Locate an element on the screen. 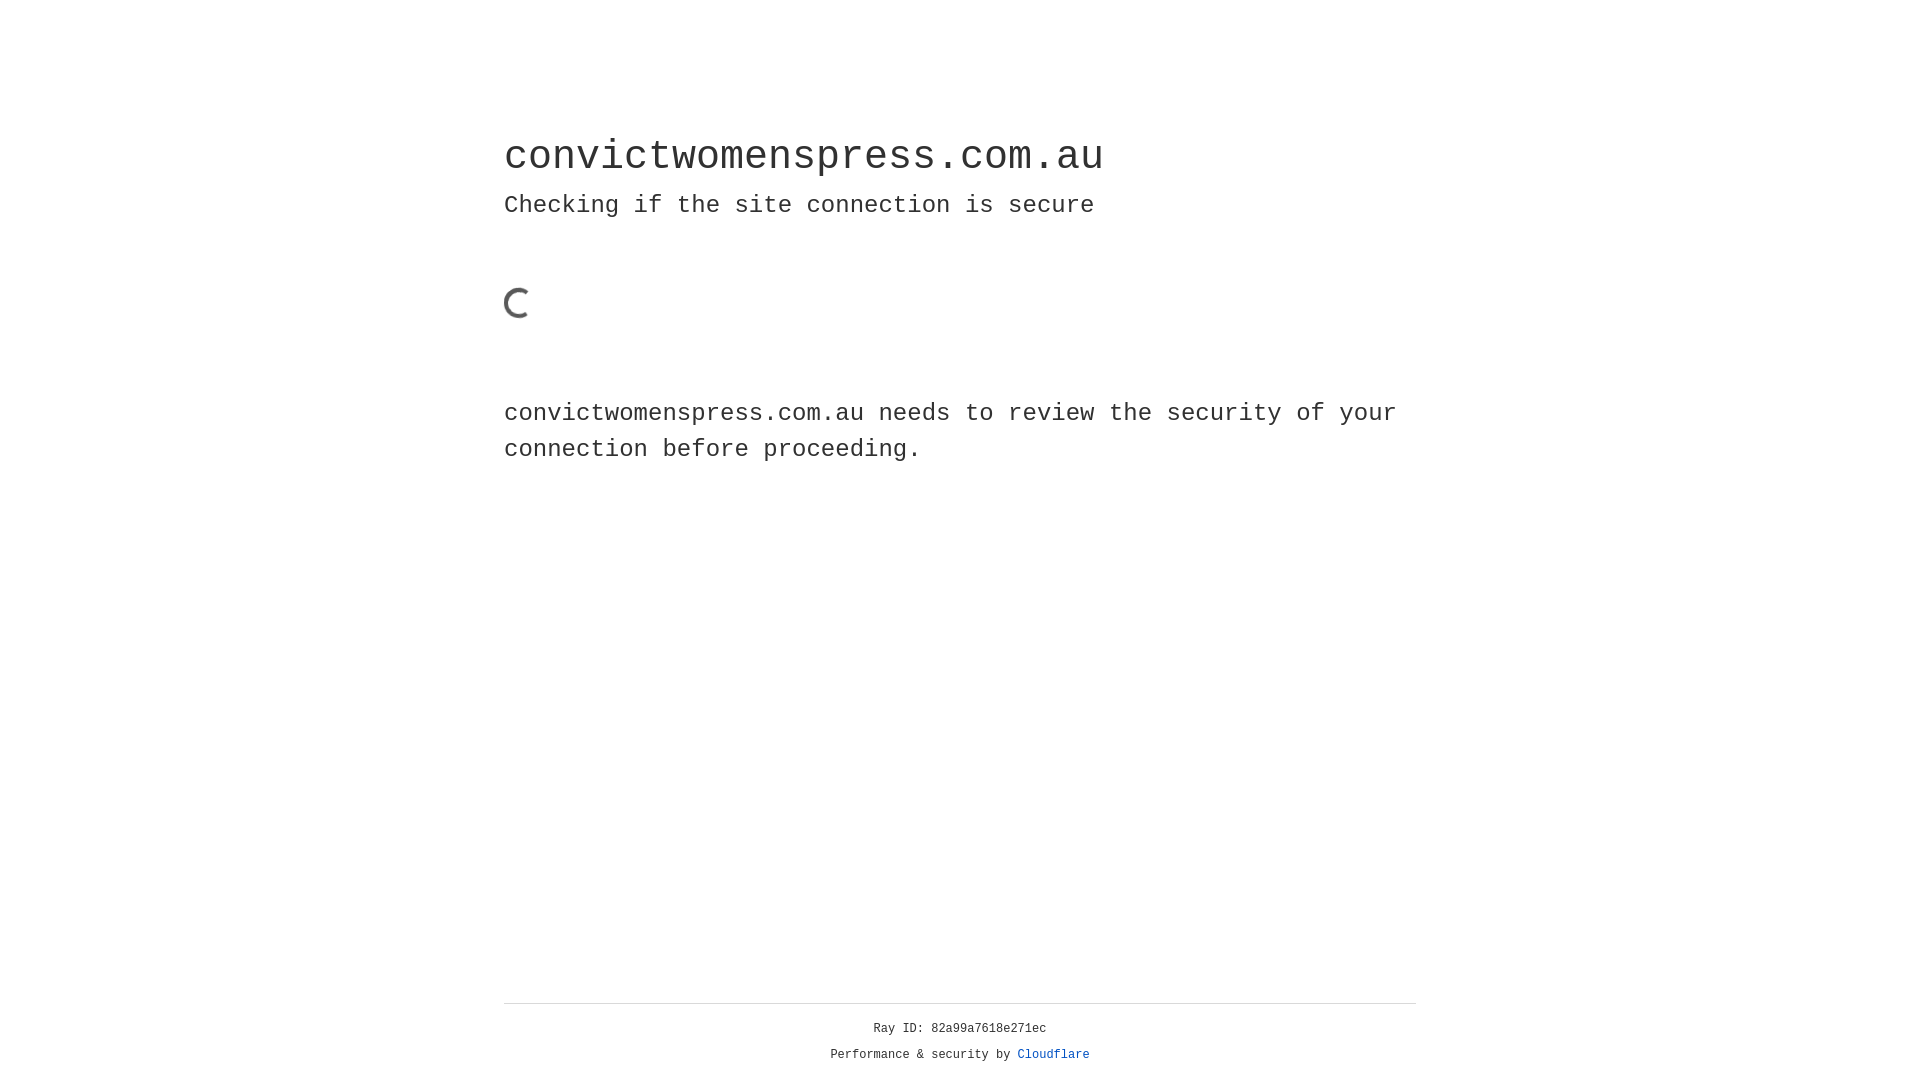 Image resolution: width=1920 pixels, height=1080 pixels. Cloudflare is located at coordinates (1054, 1055).